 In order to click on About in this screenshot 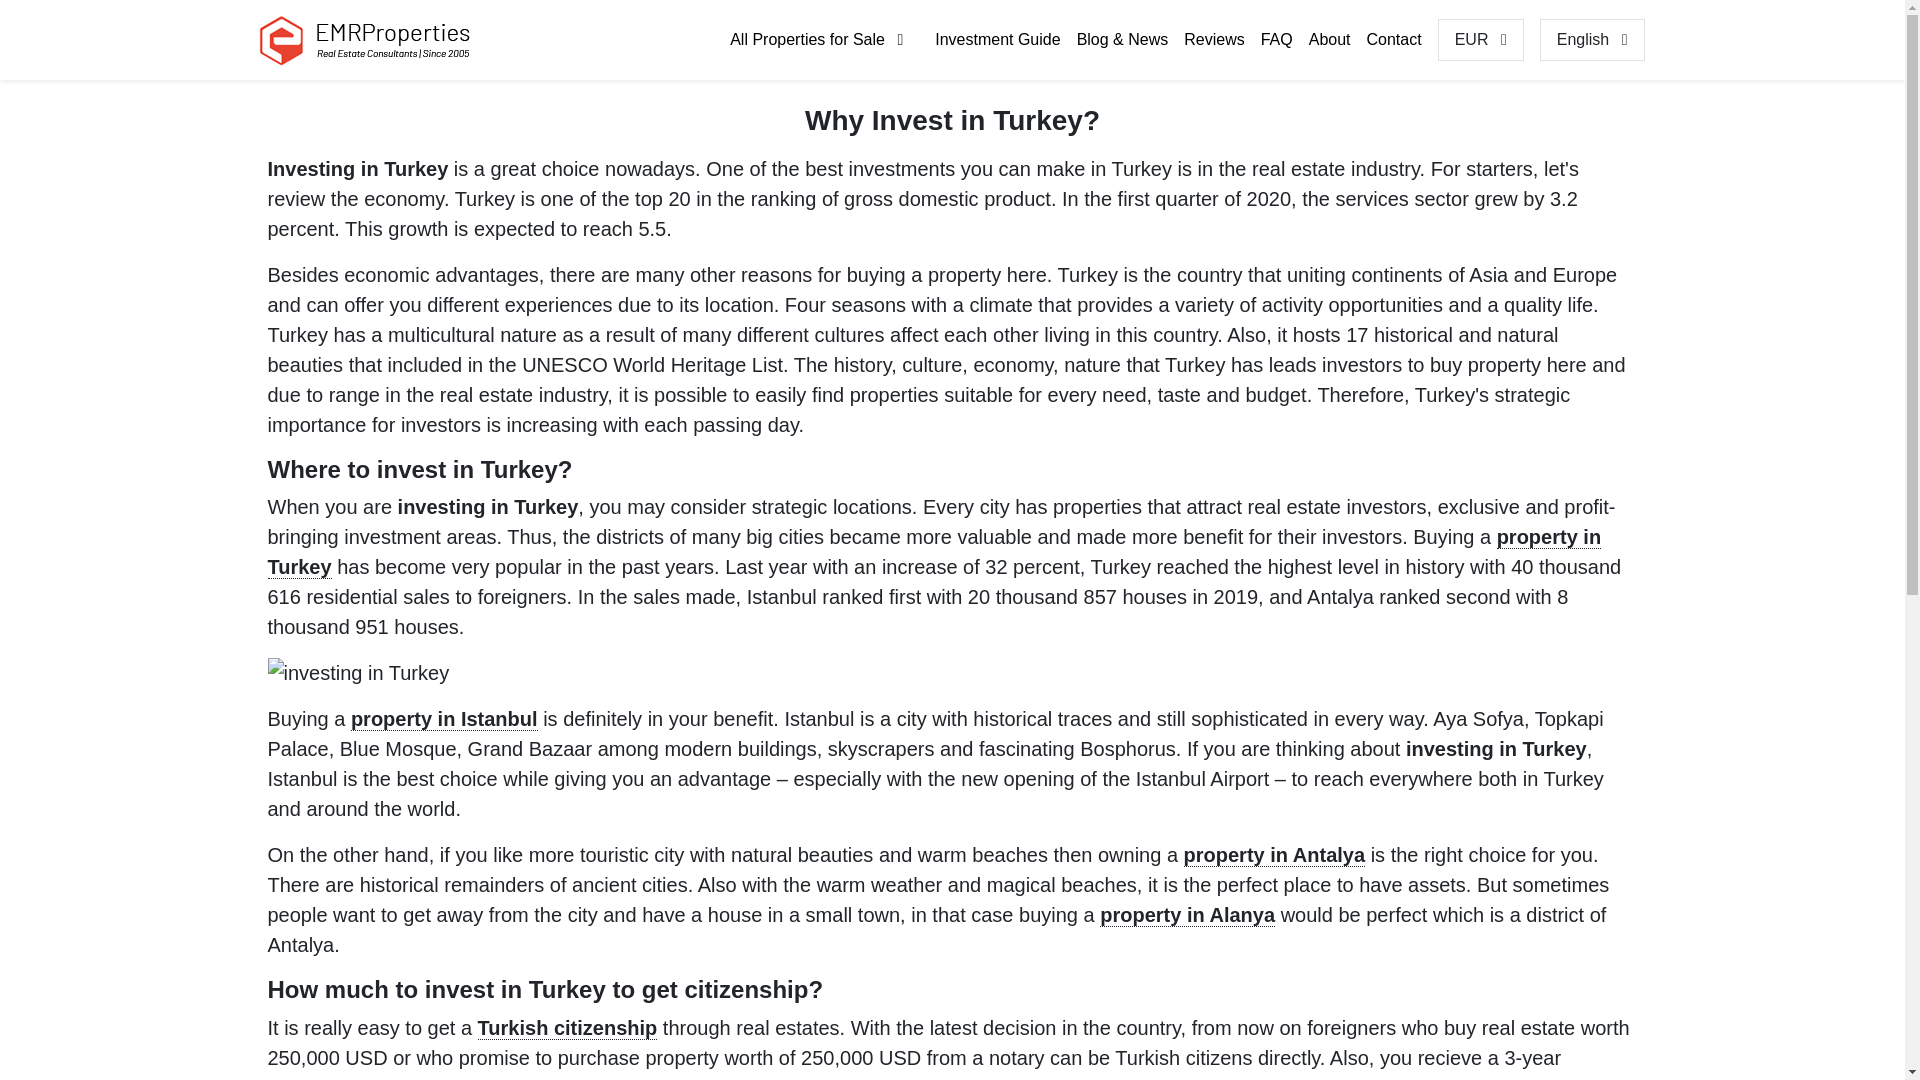, I will do `click(1330, 39)`.